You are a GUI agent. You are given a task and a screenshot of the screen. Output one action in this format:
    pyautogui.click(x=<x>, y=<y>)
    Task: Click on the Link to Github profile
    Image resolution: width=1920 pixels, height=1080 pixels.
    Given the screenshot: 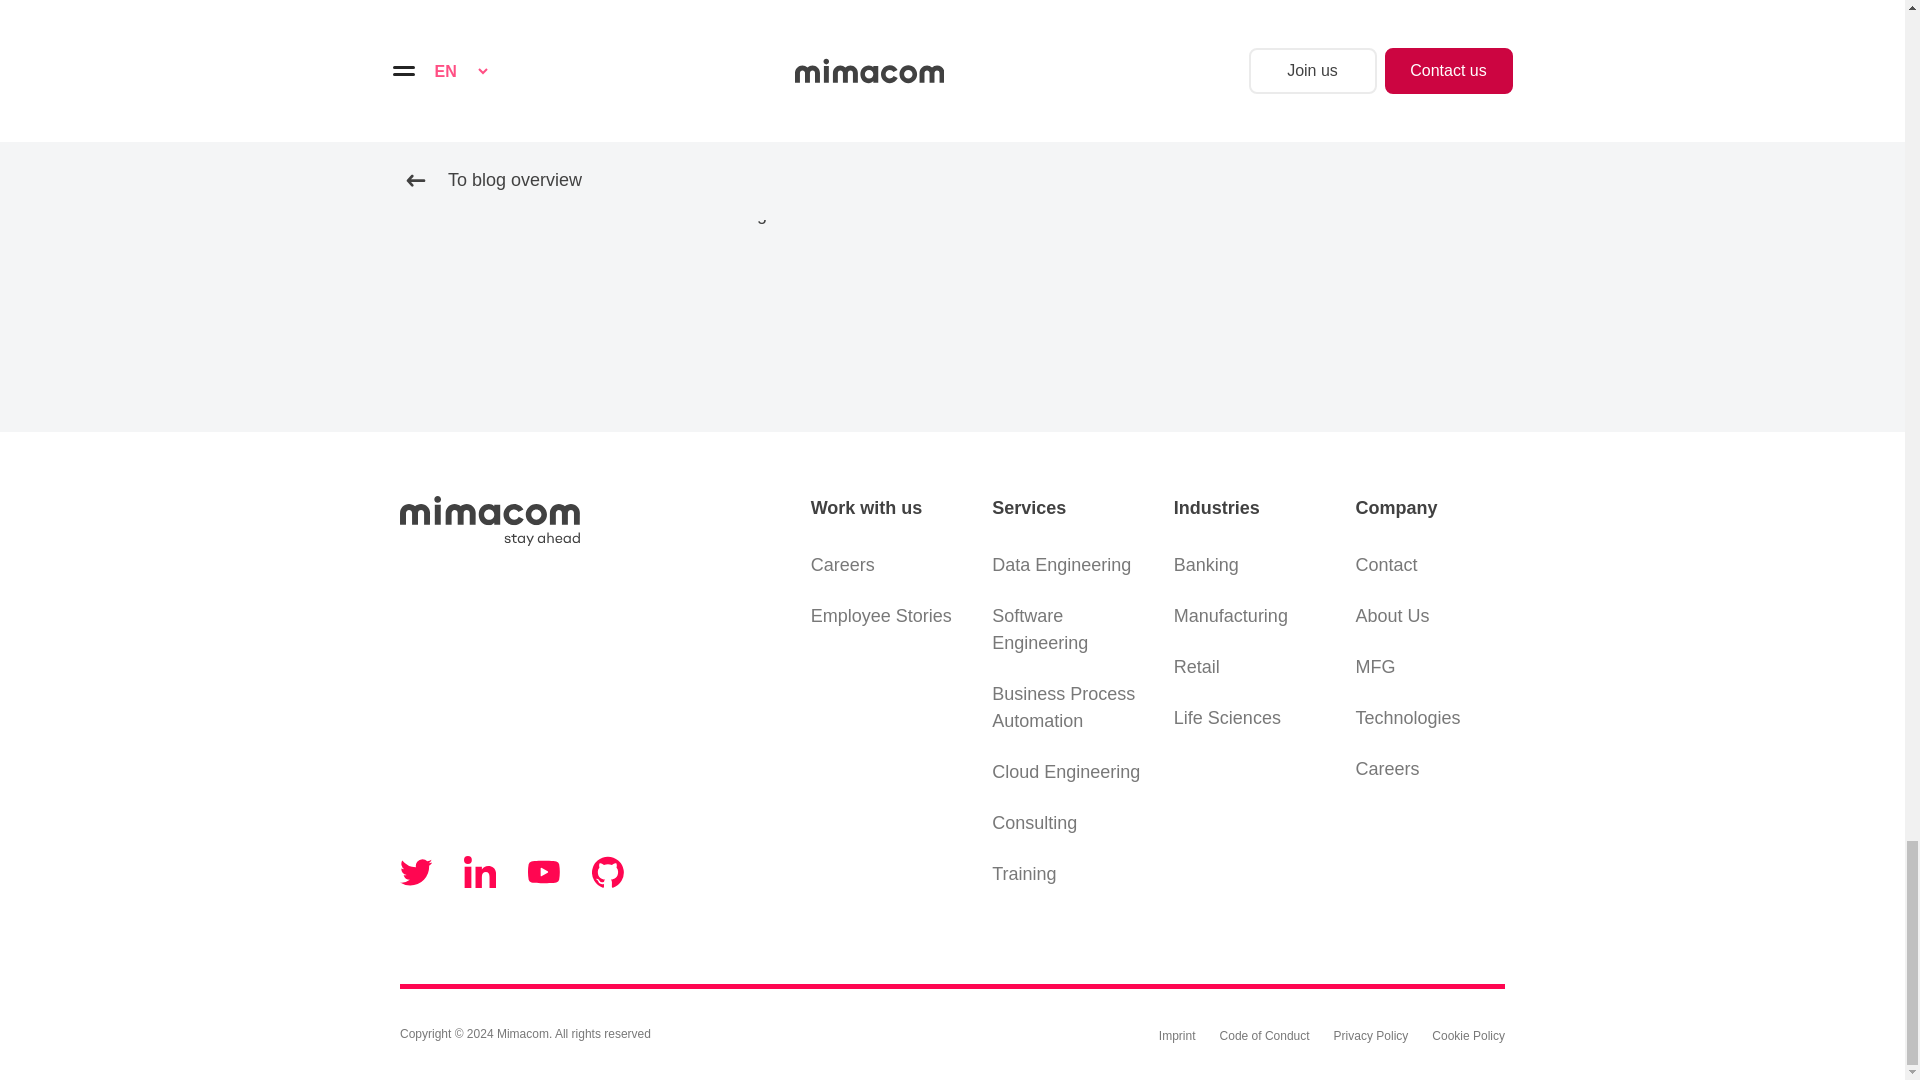 What is the action you would take?
    pyautogui.click(x=608, y=872)
    